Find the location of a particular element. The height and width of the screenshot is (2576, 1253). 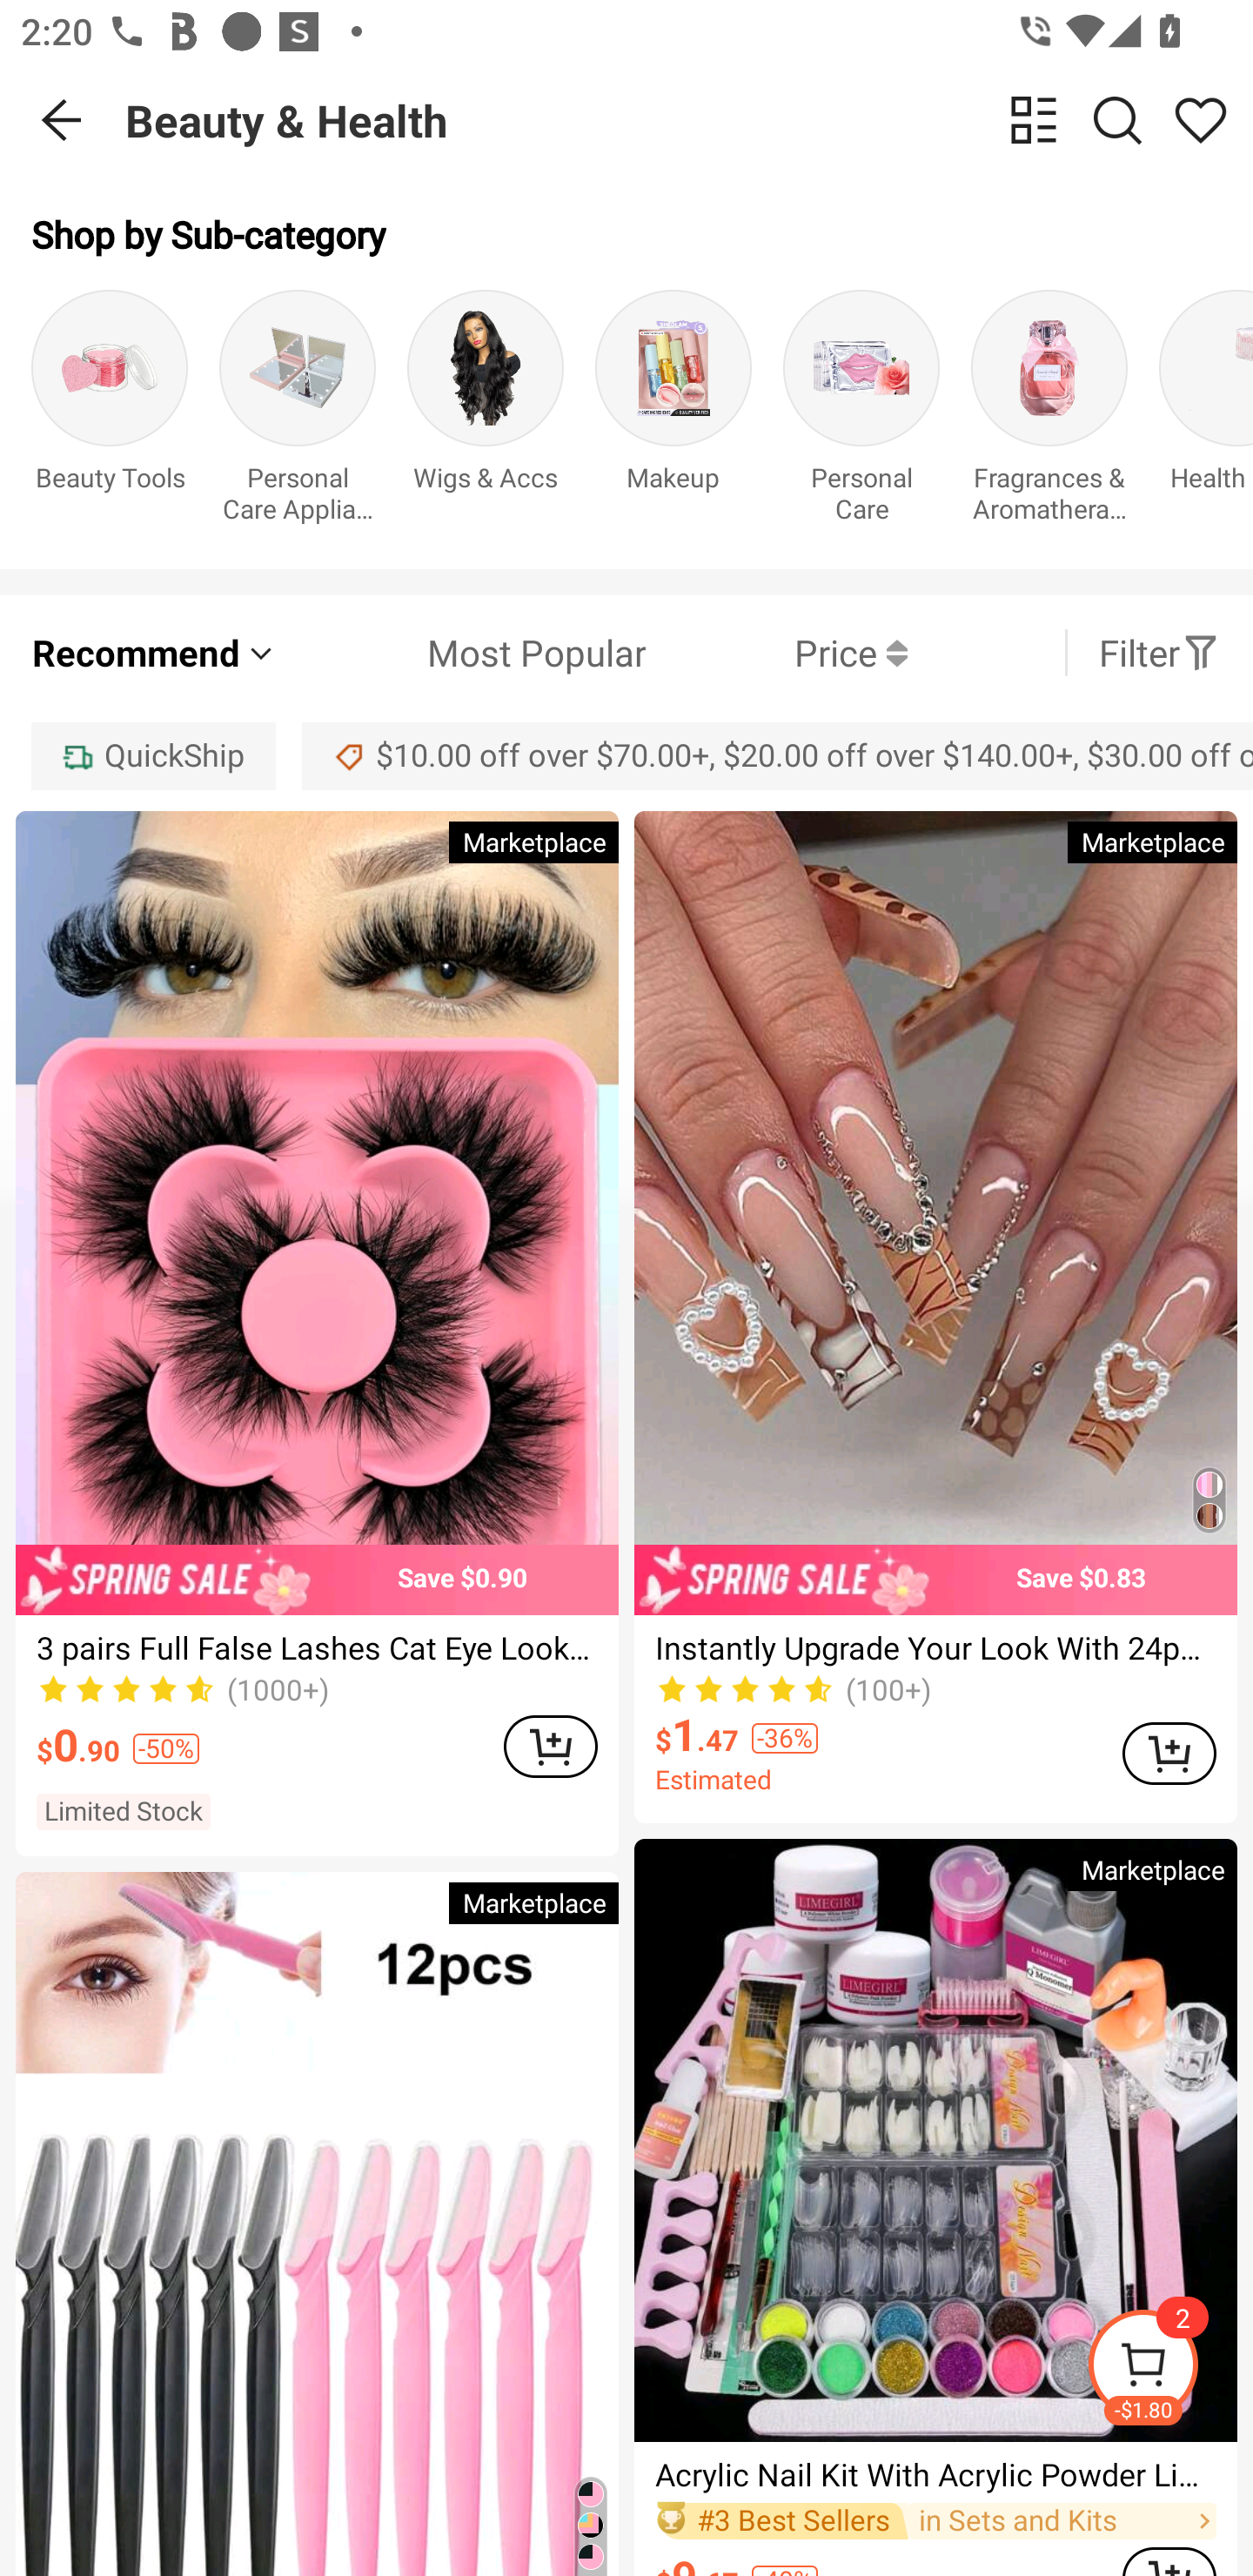

Price is located at coordinates (776, 653).